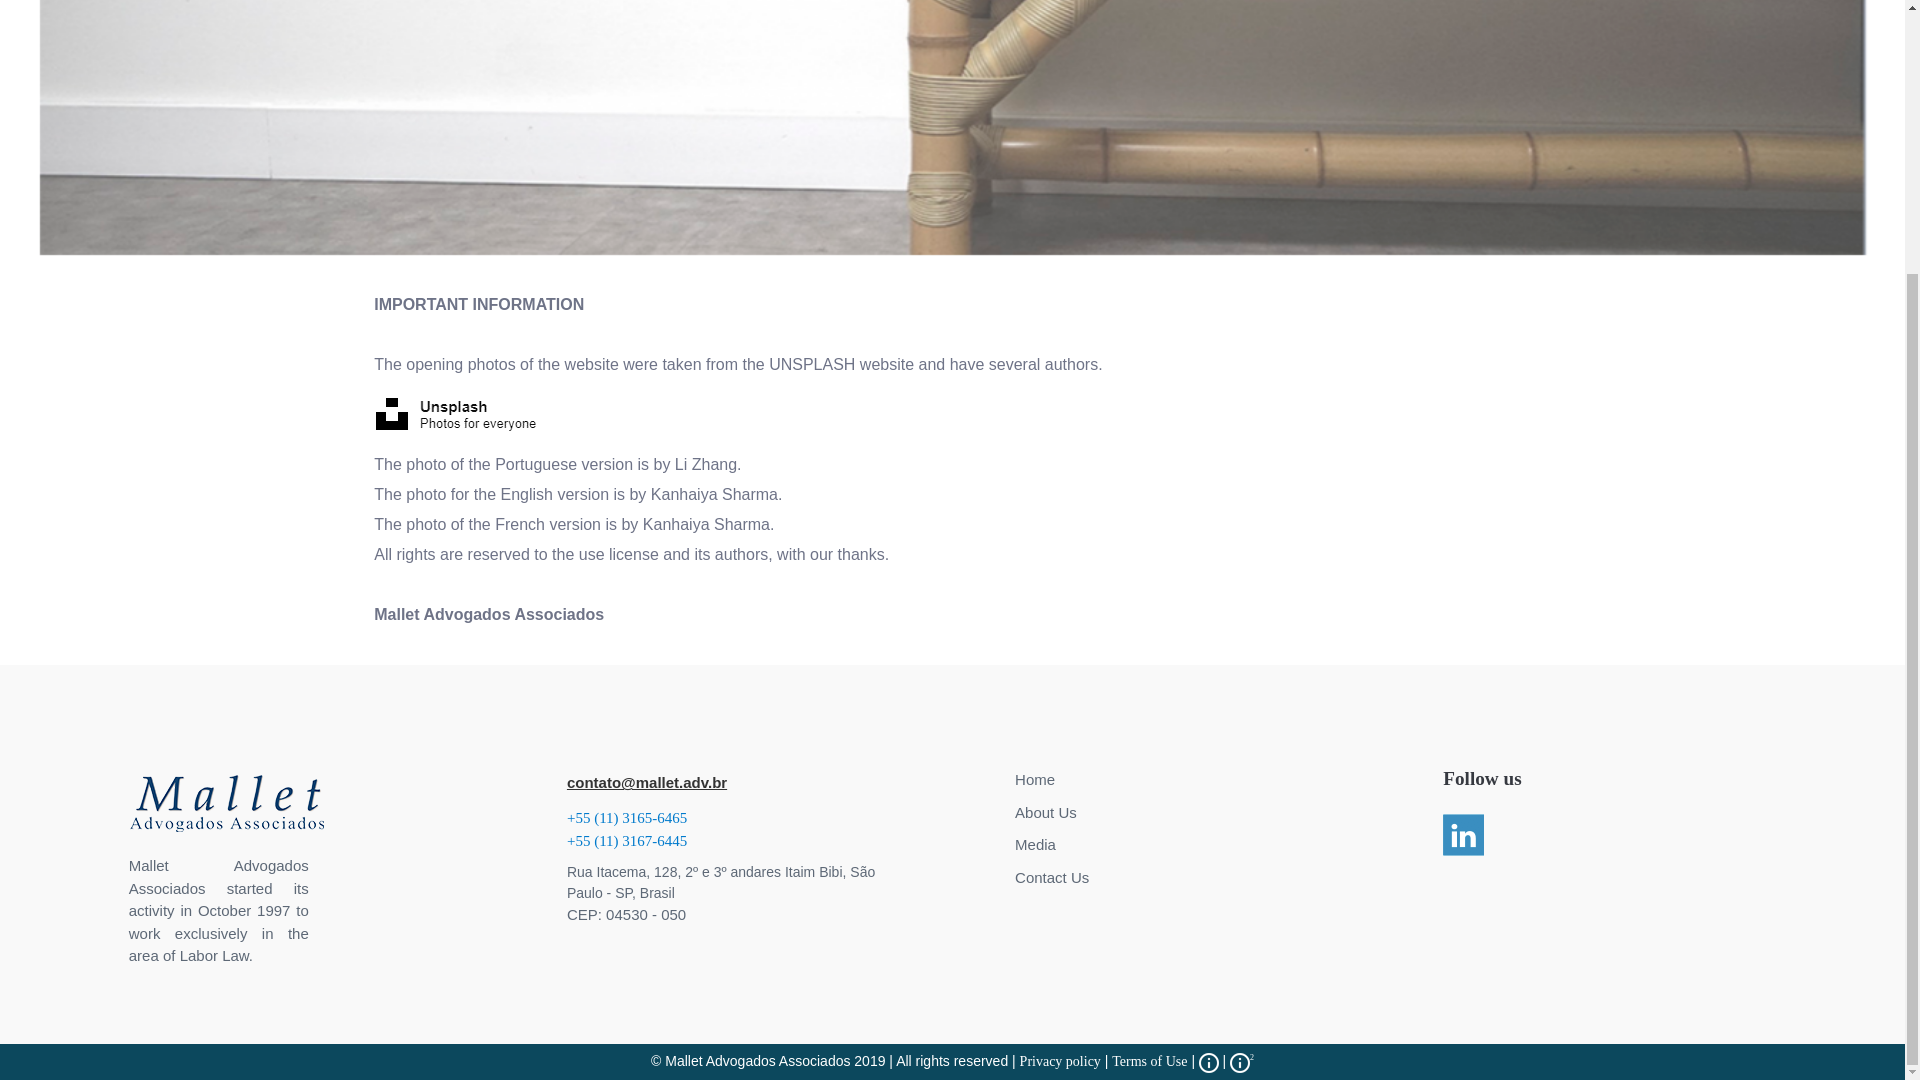 The image size is (1920, 1080). I want to click on Terms of Use, so click(1148, 1062).